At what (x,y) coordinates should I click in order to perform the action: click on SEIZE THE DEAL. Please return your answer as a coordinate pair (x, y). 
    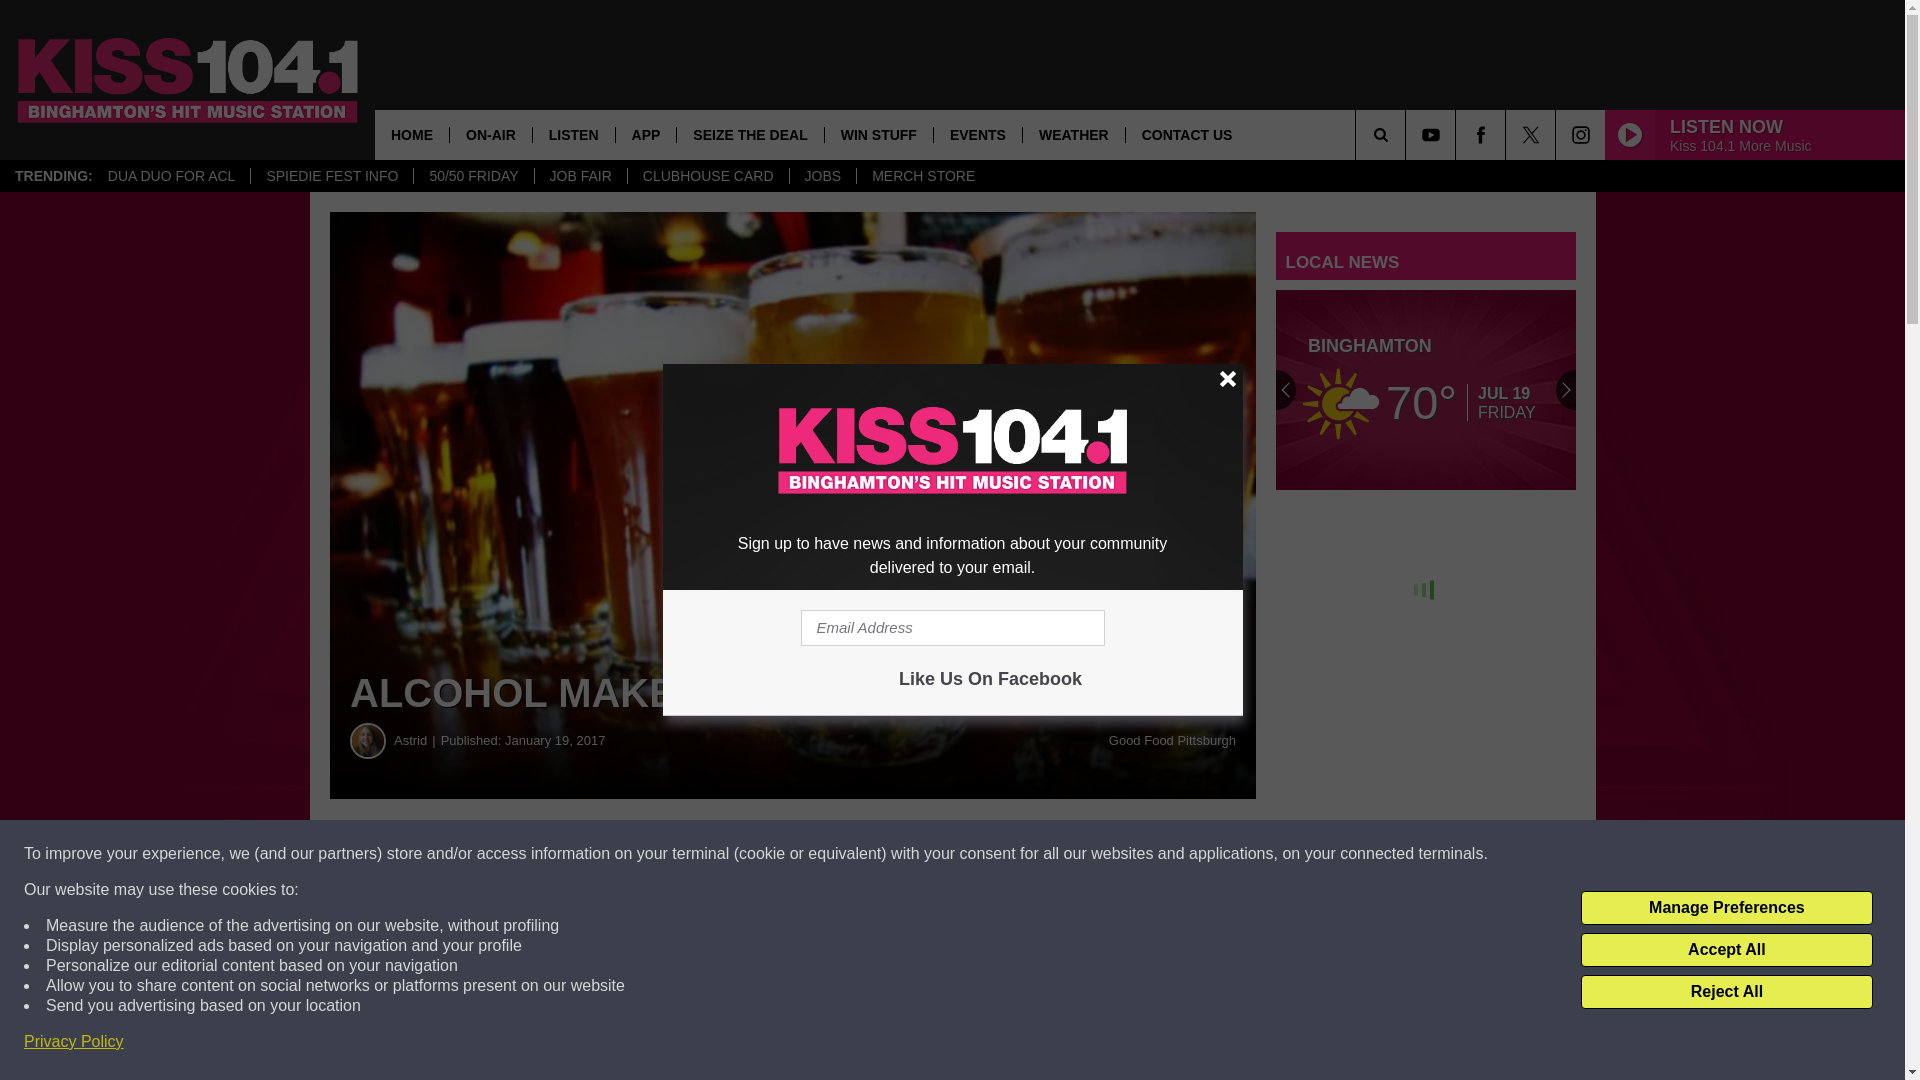
    Looking at the image, I should click on (749, 134).